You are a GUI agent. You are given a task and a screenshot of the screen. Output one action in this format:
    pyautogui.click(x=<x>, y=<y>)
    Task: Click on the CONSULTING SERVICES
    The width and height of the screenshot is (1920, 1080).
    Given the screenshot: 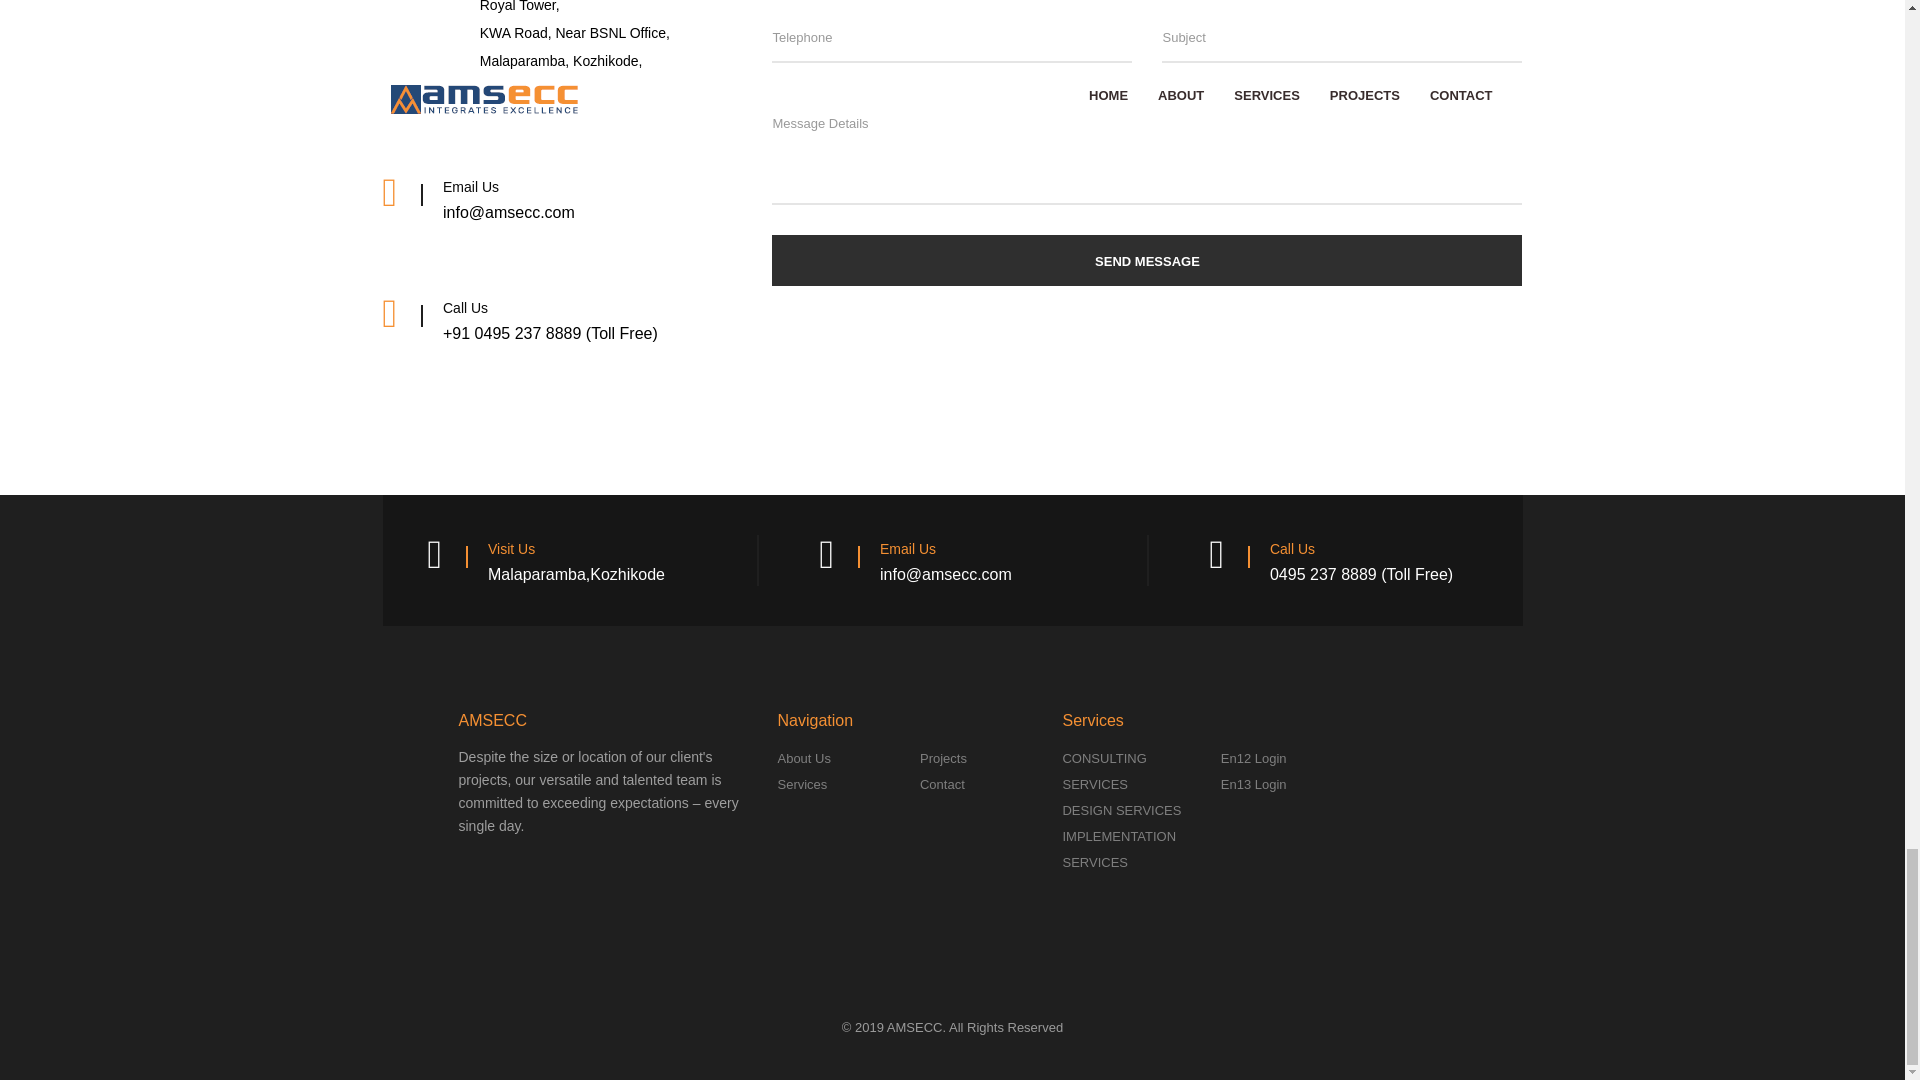 What is the action you would take?
    pyautogui.click(x=1104, y=770)
    